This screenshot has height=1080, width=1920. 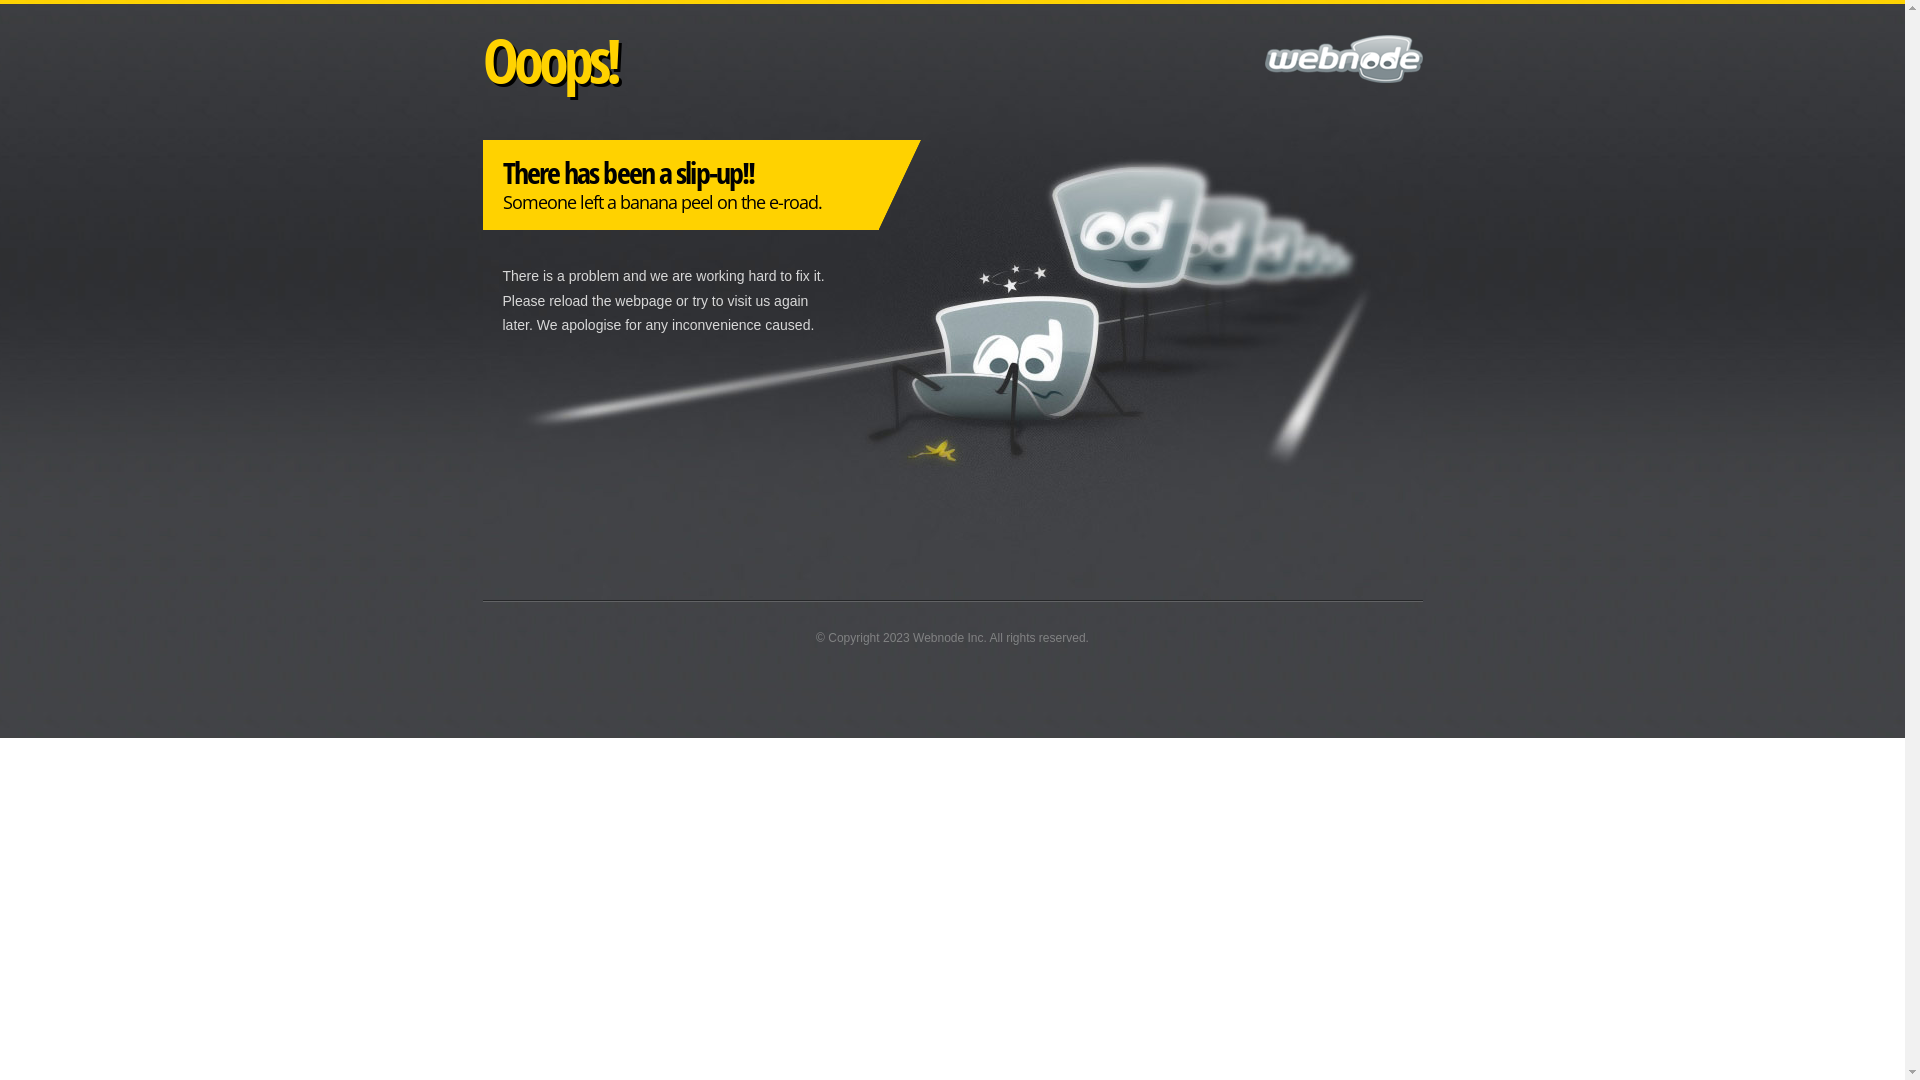 What do you see at coordinates (948, 638) in the screenshot?
I see `Webnode Inc` at bounding box center [948, 638].